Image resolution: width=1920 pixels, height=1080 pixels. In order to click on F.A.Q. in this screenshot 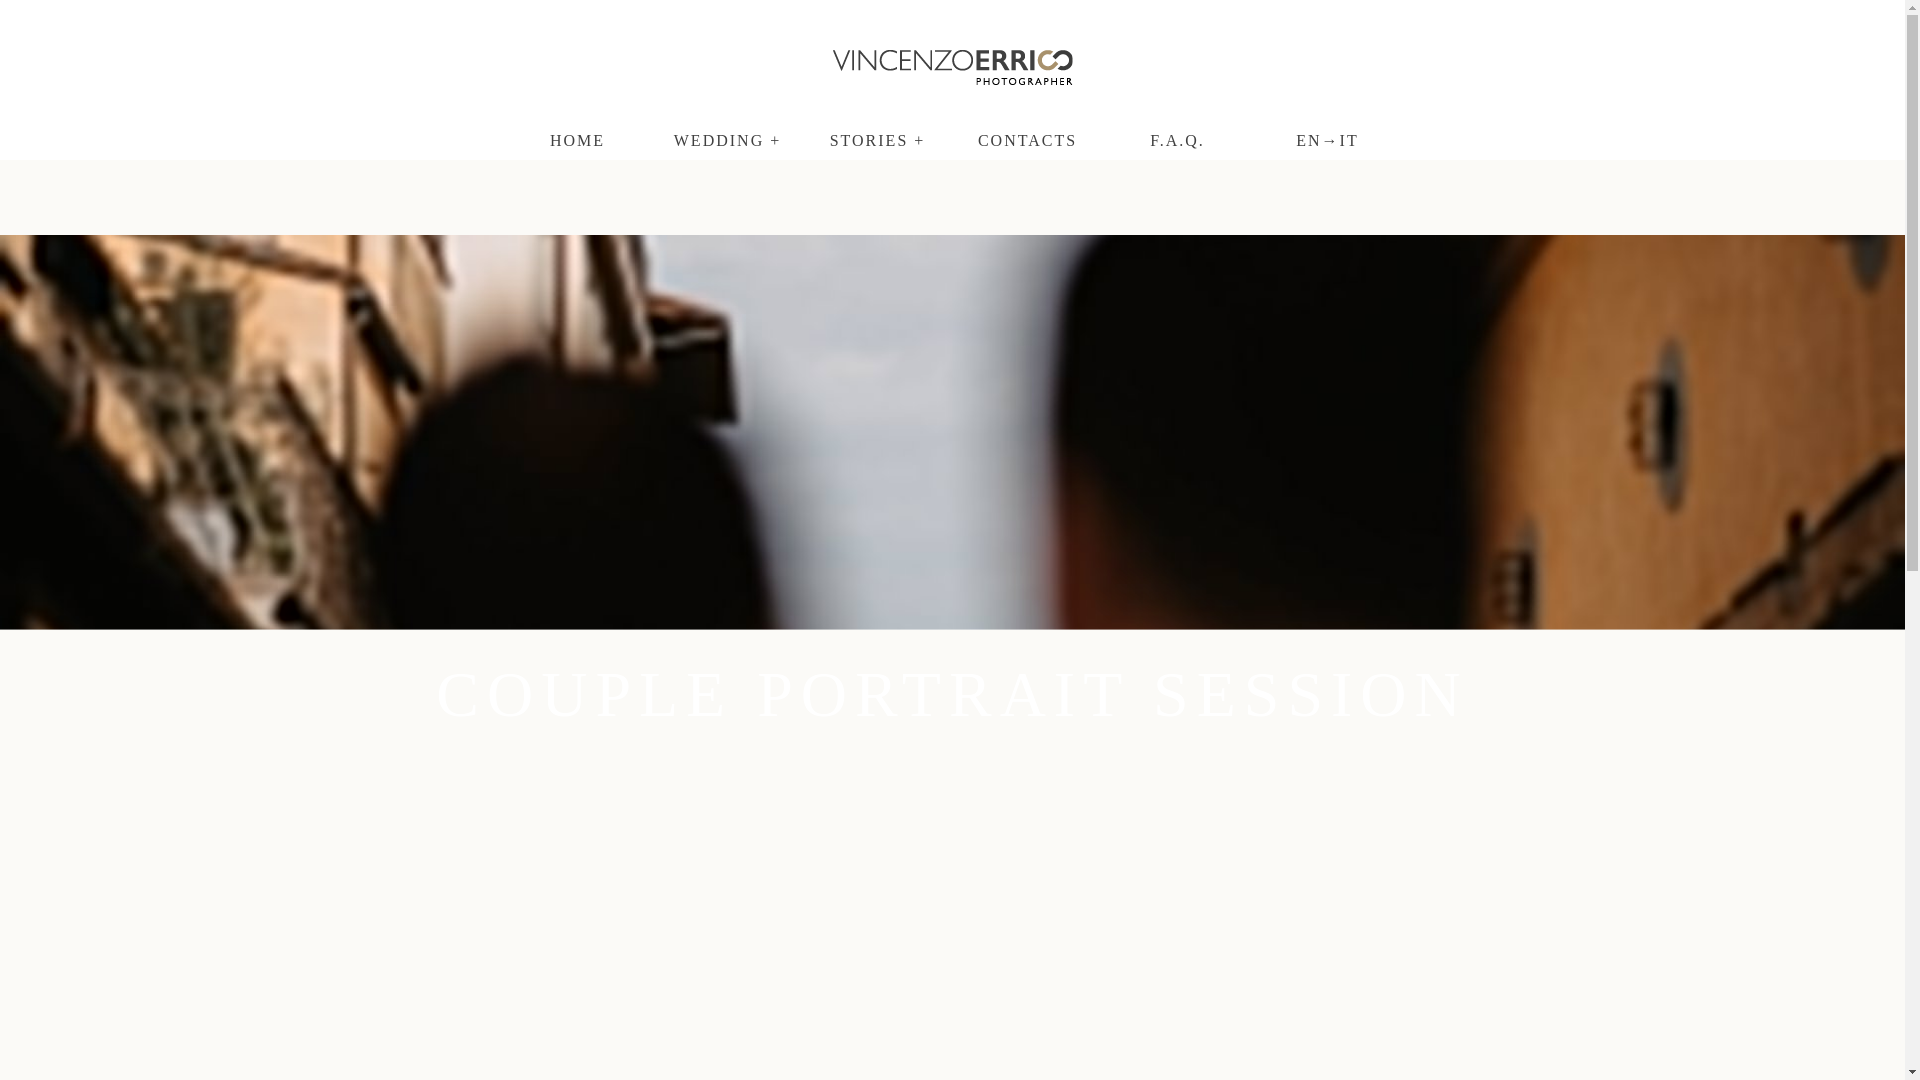, I will do `click(1178, 140)`.